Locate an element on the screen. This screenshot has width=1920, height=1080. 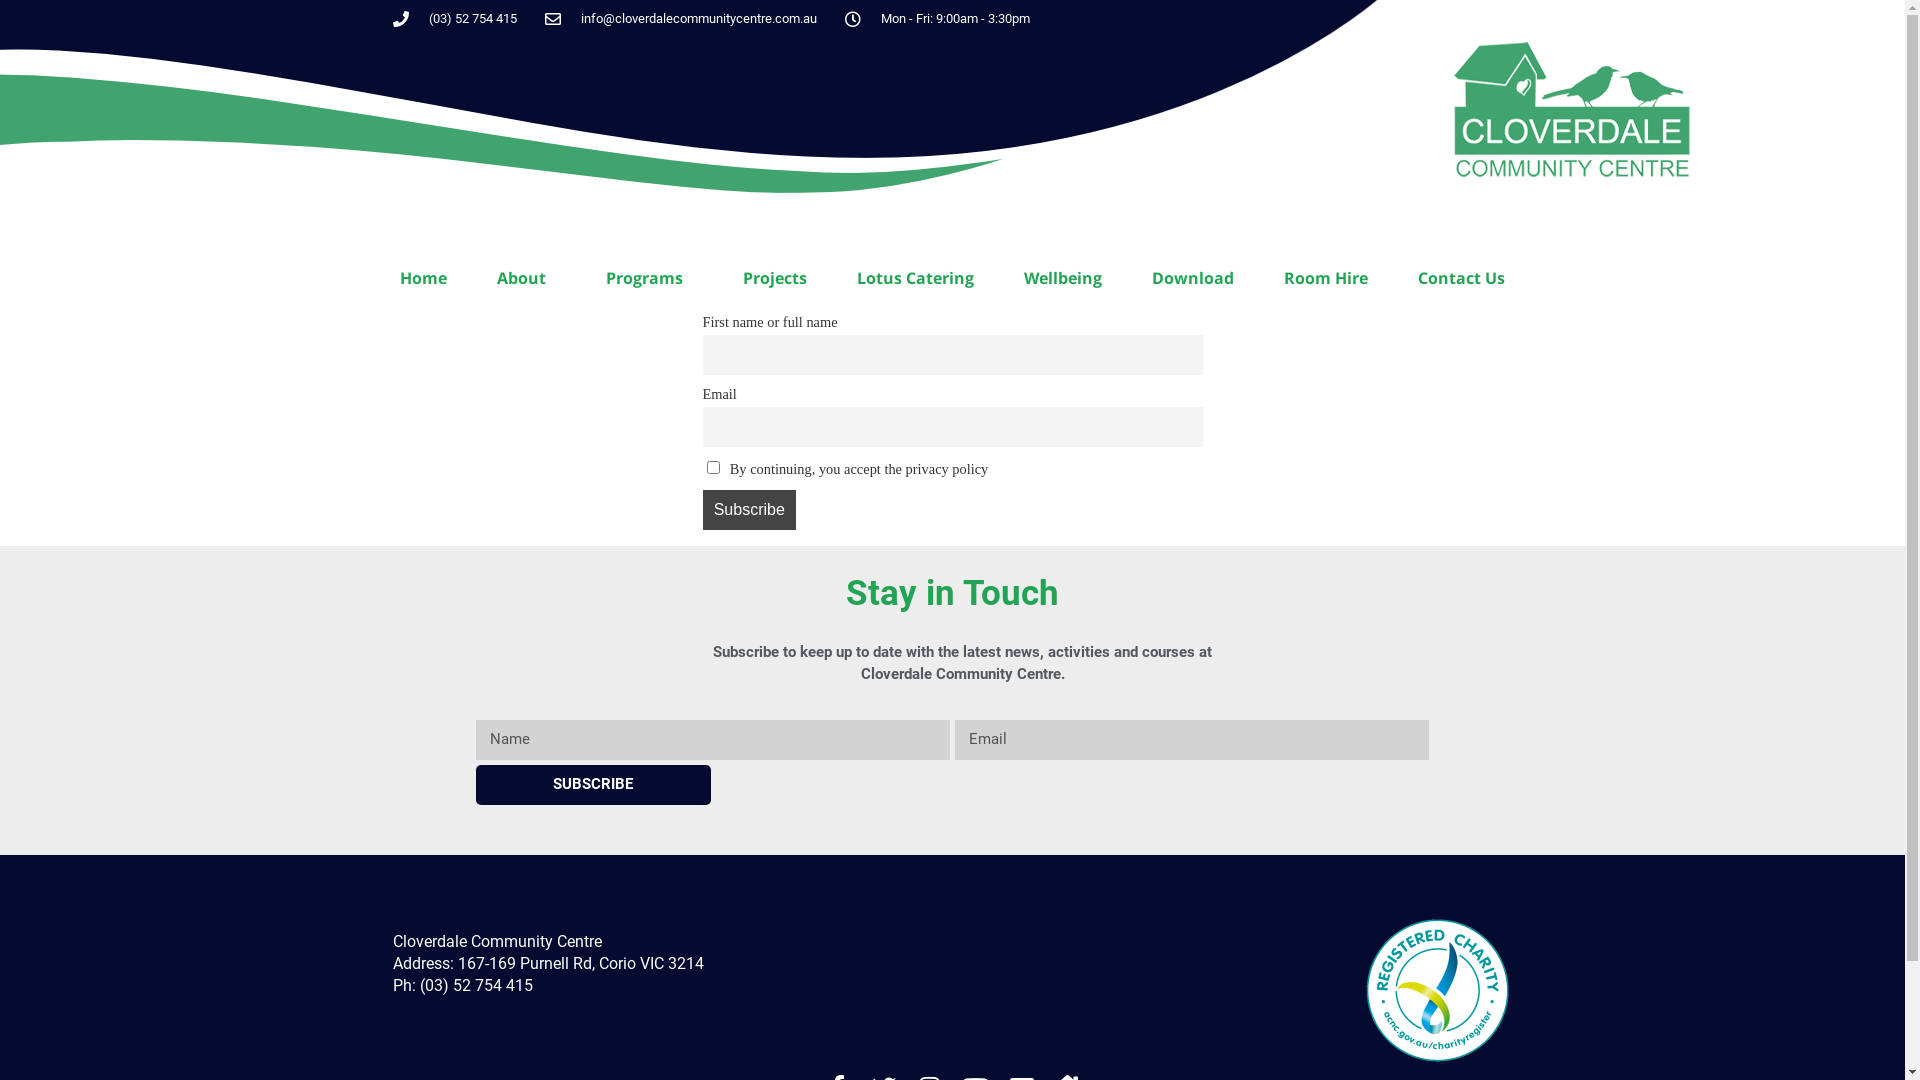
Programs is located at coordinates (650, 278).